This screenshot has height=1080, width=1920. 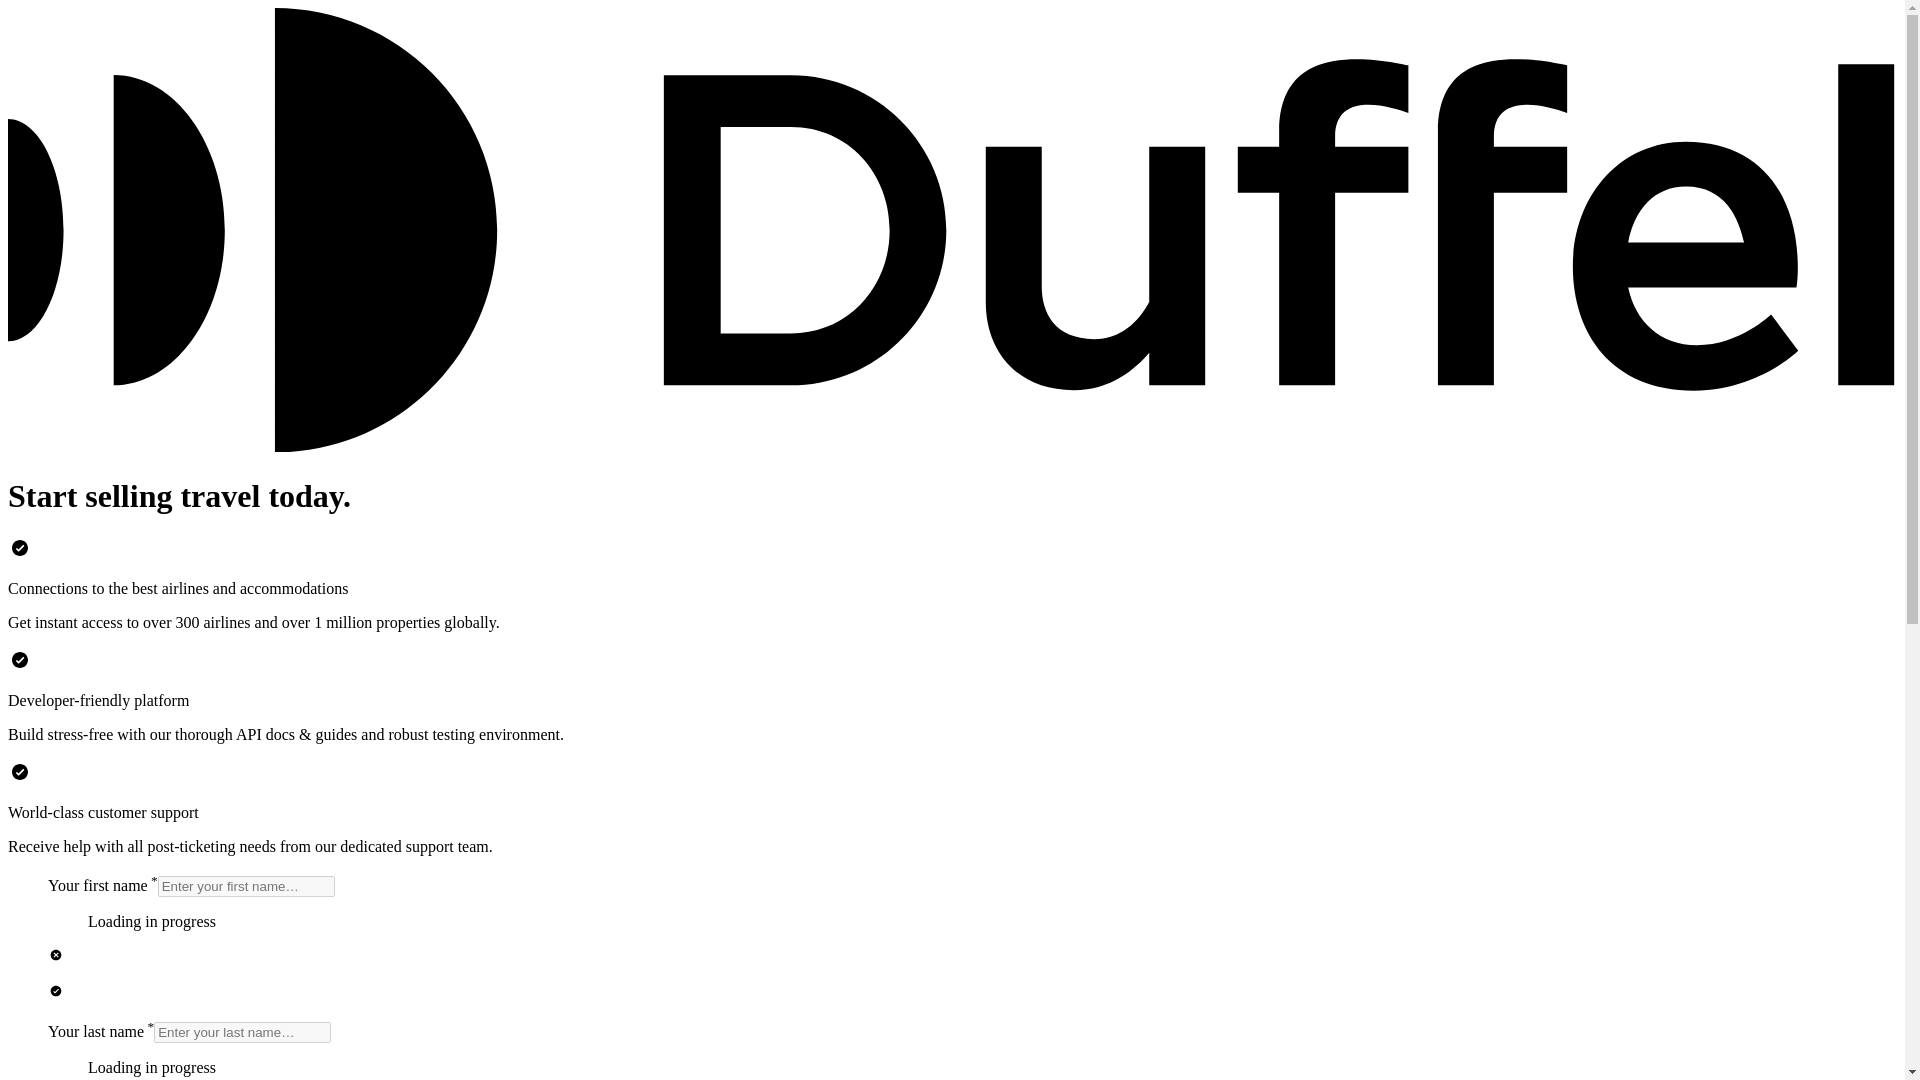 What do you see at coordinates (20, 548) in the screenshot?
I see `success icon` at bounding box center [20, 548].